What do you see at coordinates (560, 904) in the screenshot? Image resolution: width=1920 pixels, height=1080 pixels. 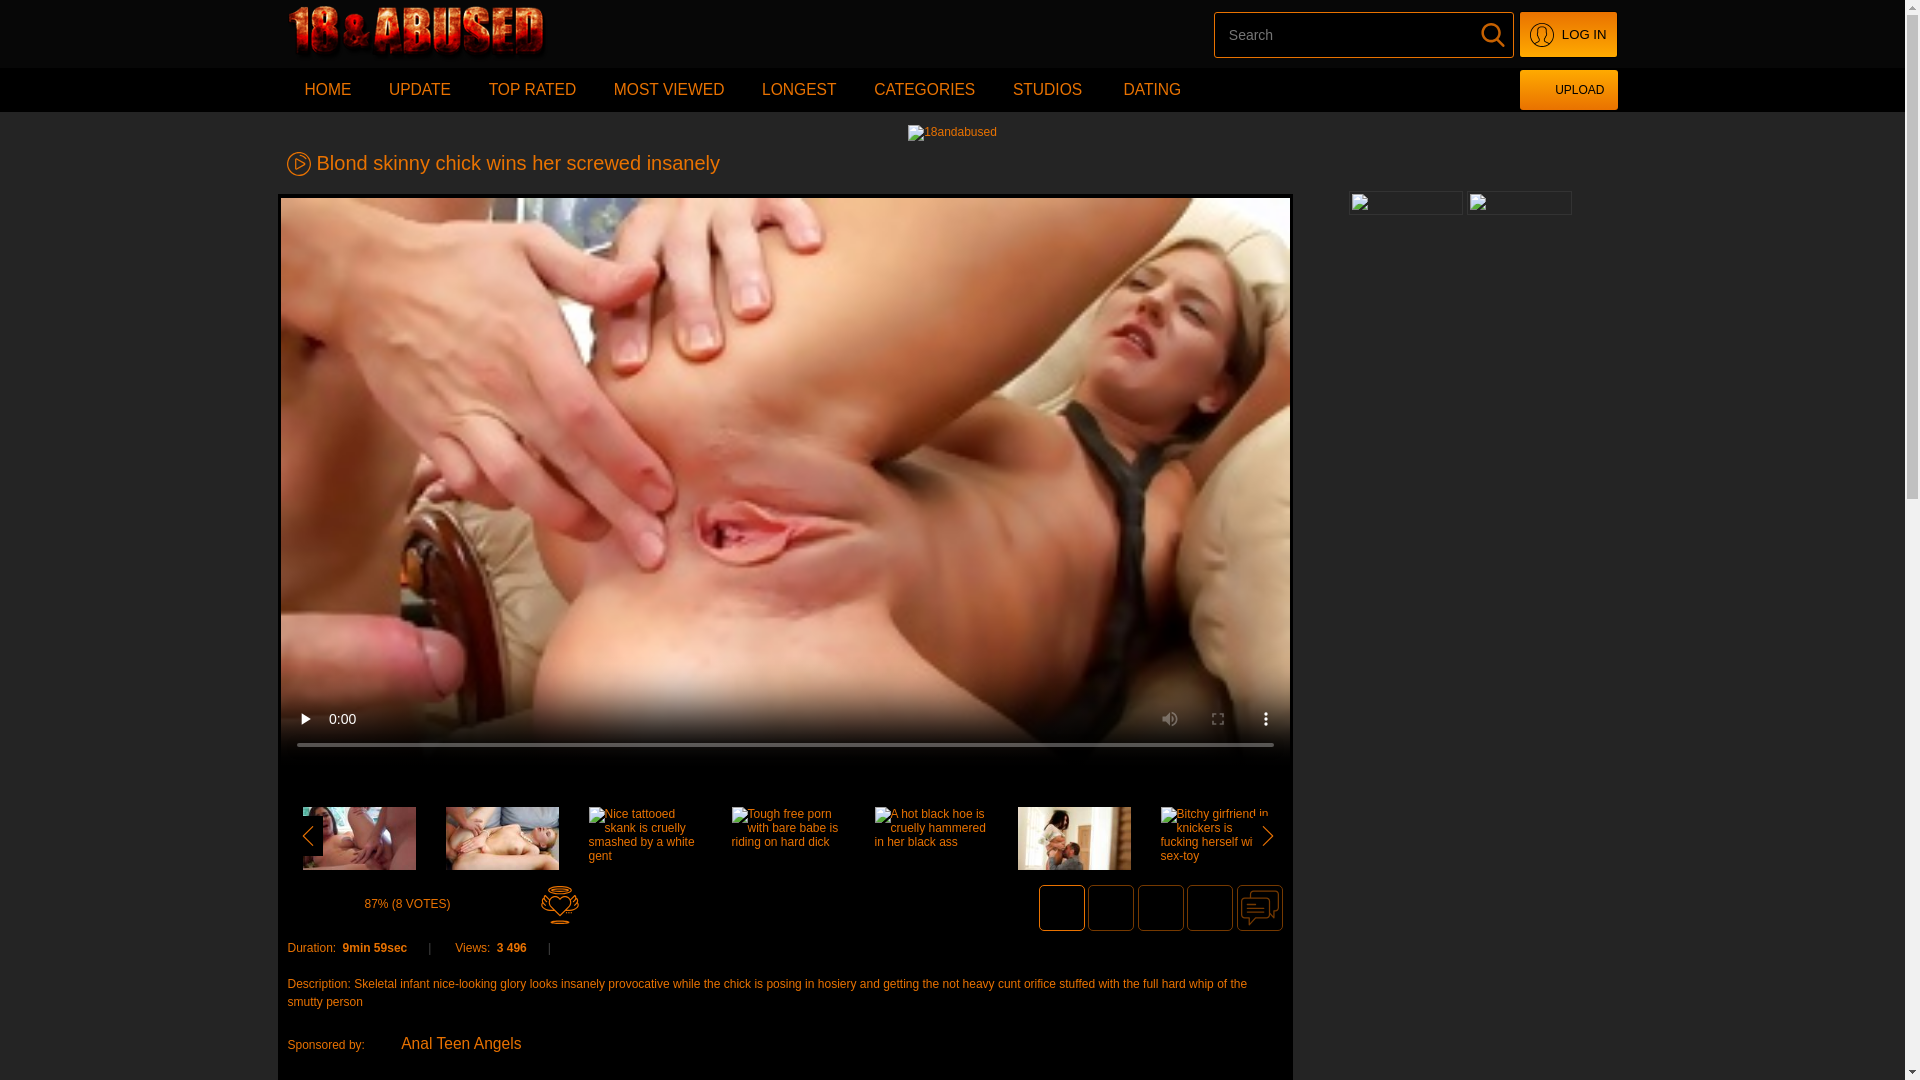 I see `Add to Favourites` at bounding box center [560, 904].